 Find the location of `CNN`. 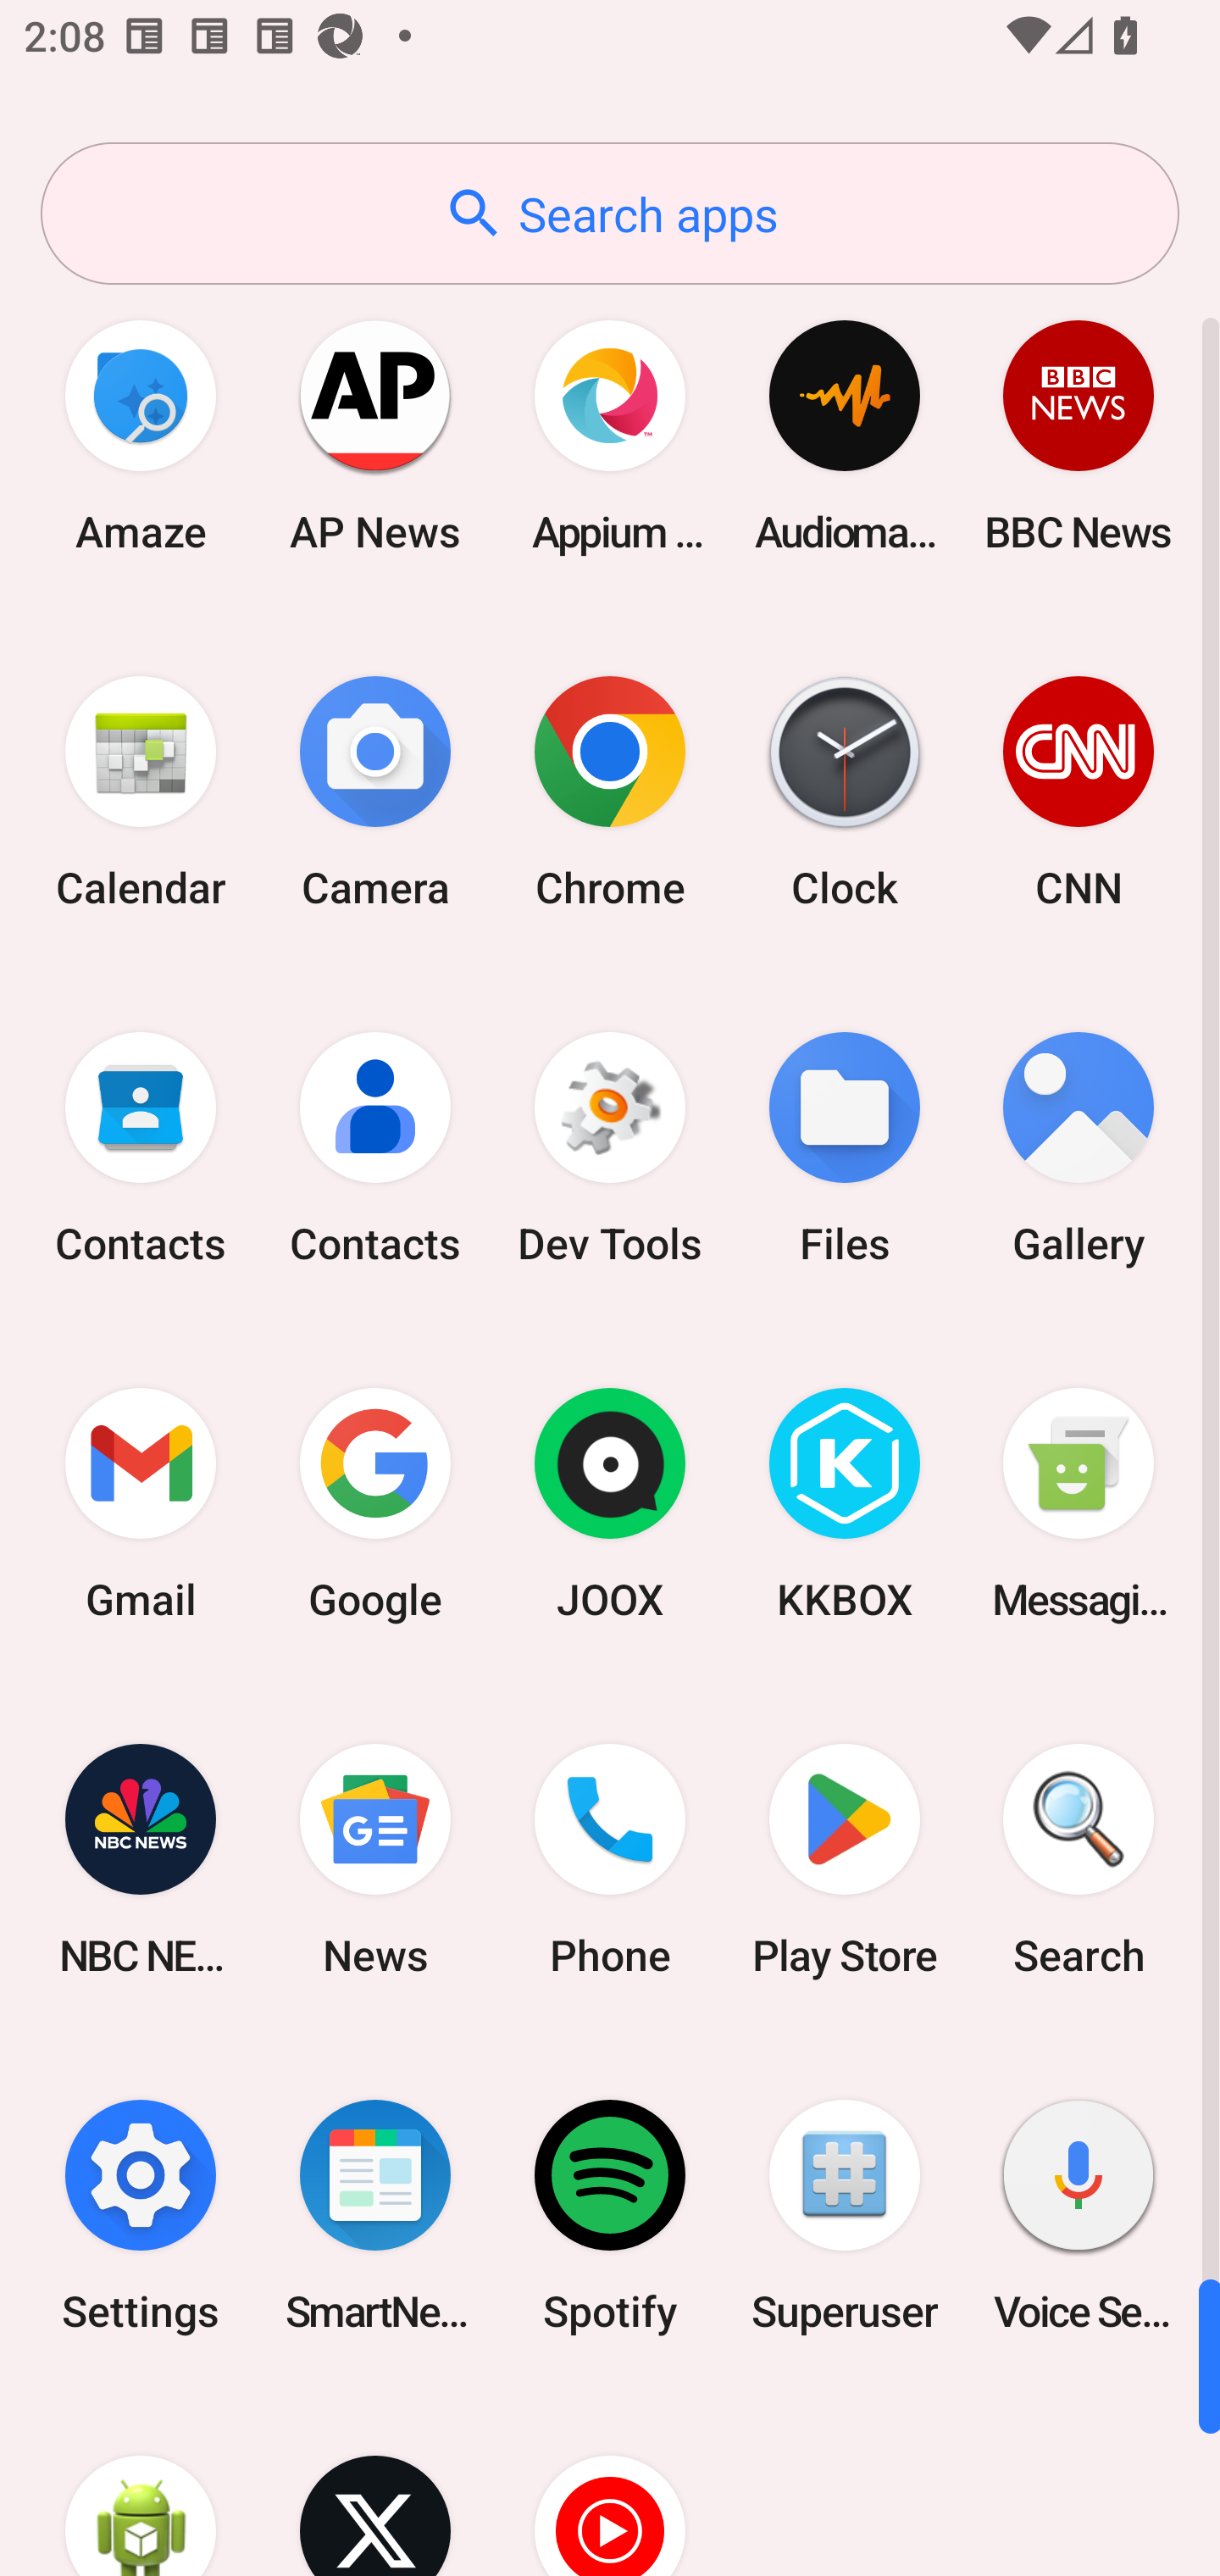

CNN is located at coordinates (1079, 791).